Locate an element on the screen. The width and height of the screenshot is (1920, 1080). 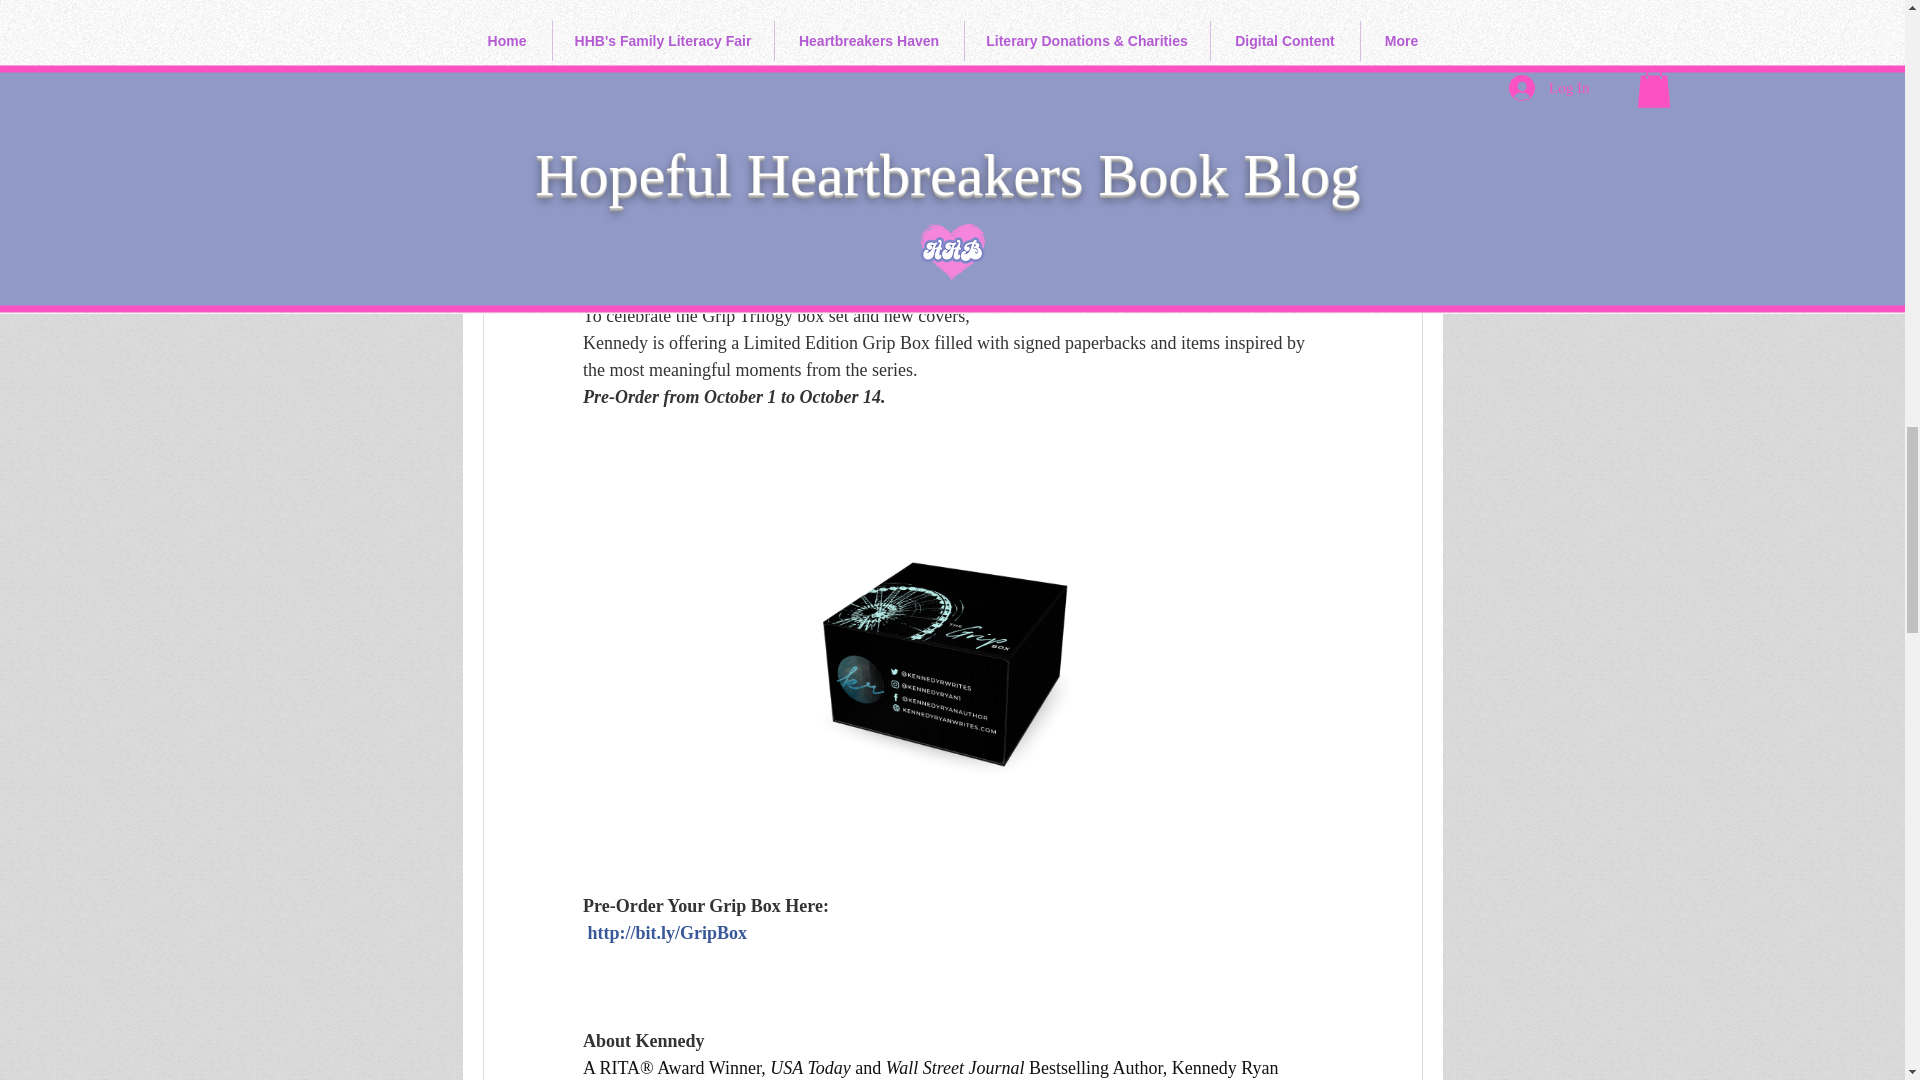
Get Your Grip Box! is located at coordinates (657, 288).